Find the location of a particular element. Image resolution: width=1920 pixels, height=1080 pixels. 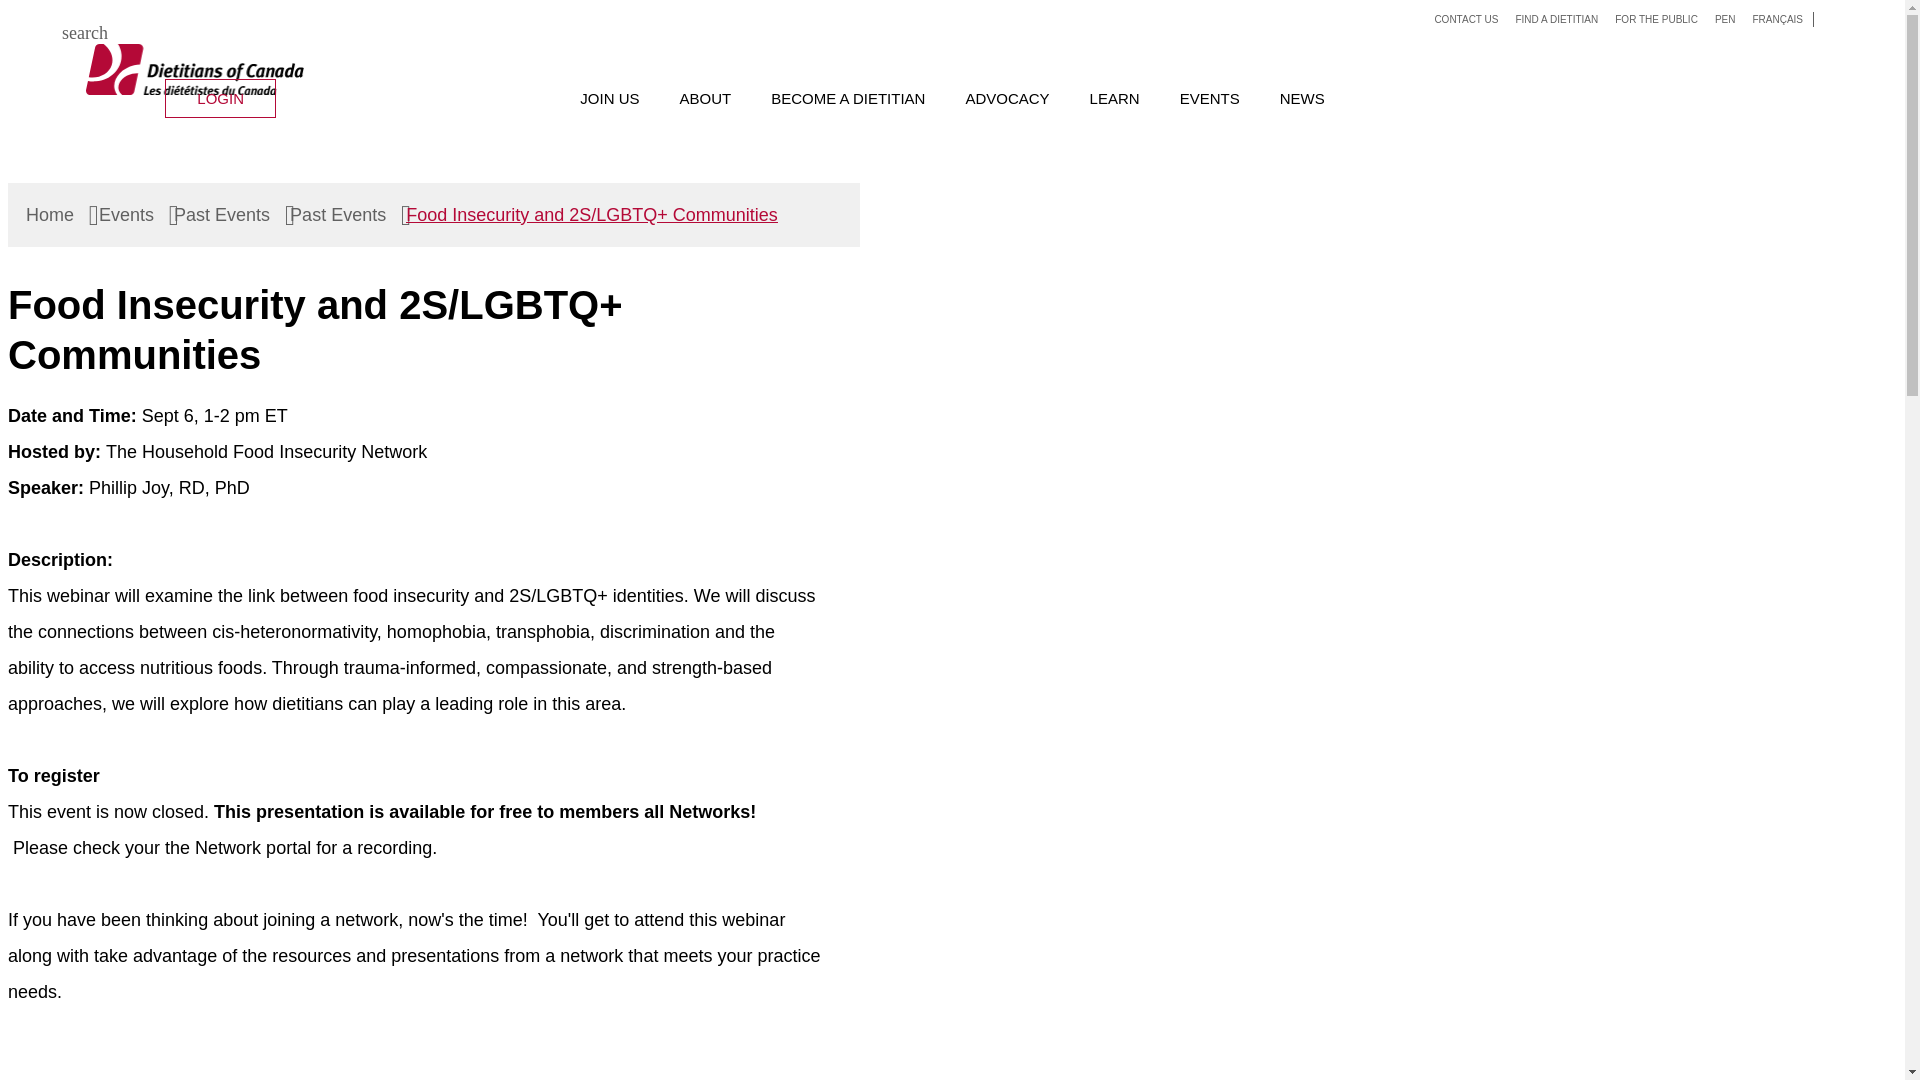

FOR THE PUBLIC is located at coordinates (1656, 19).